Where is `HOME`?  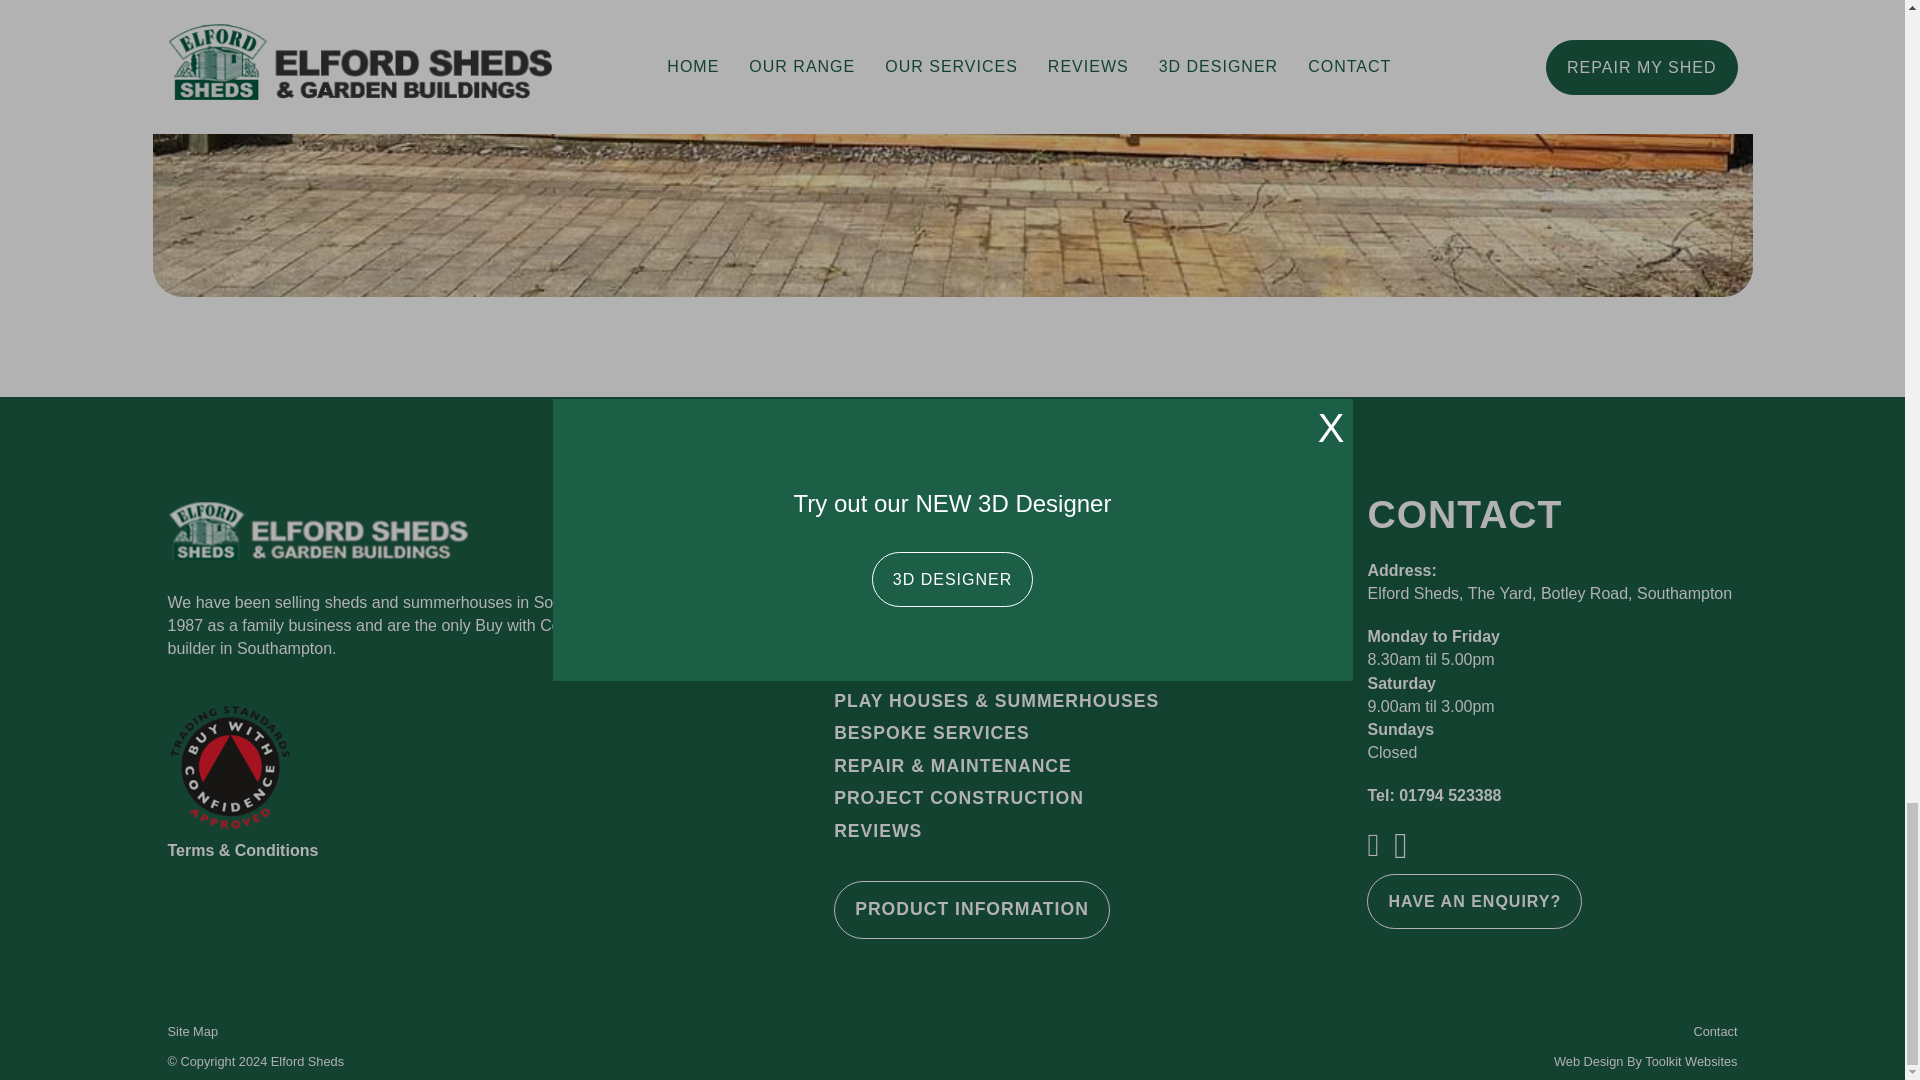 HOME is located at coordinates (862, 572).